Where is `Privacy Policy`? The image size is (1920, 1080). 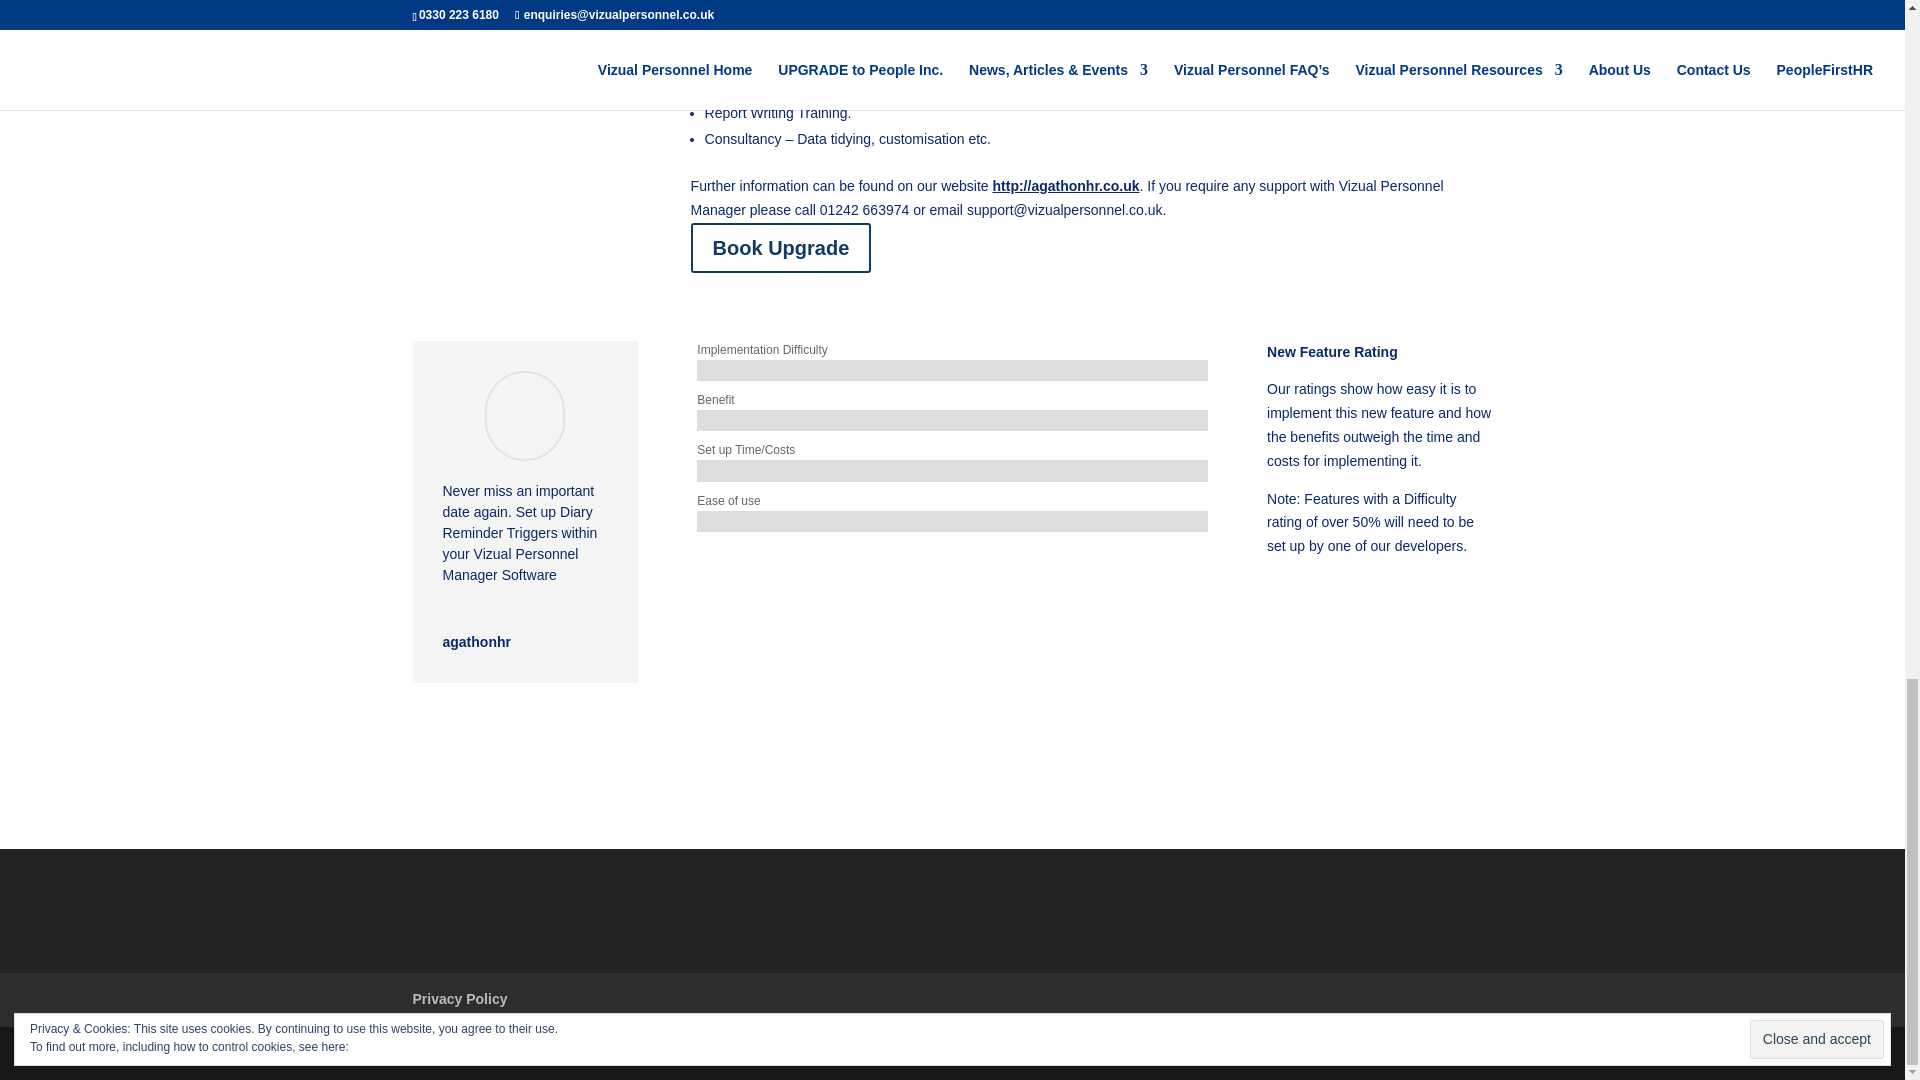 Privacy Policy is located at coordinates (459, 998).